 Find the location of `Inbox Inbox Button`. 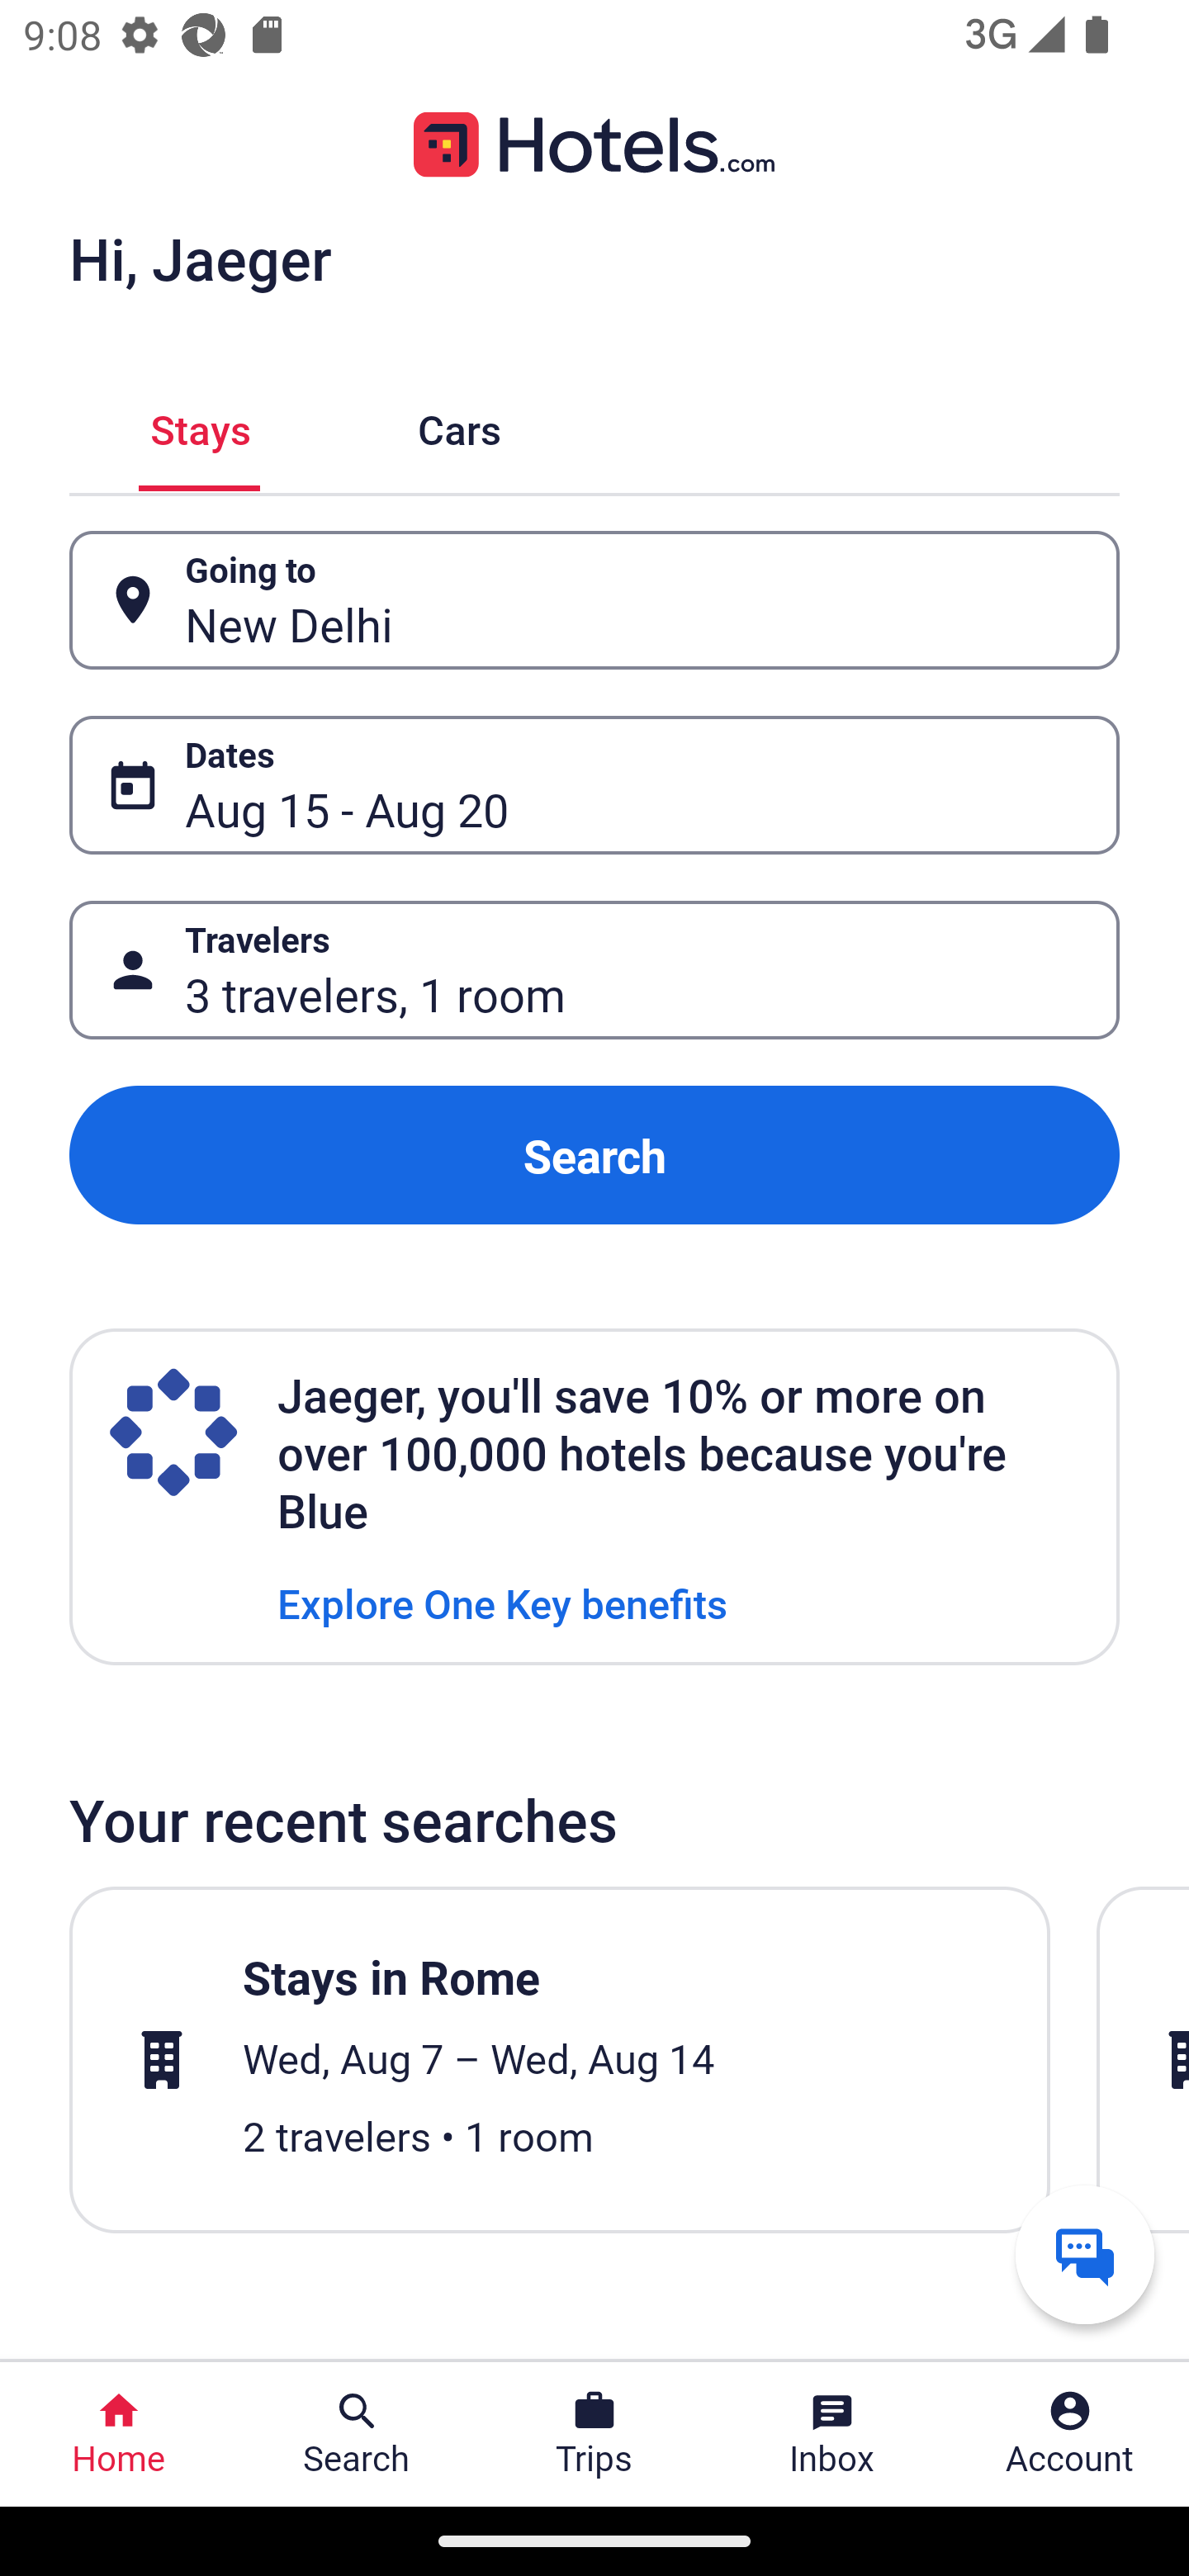

Inbox Inbox Button is located at coordinates (832, 2434).